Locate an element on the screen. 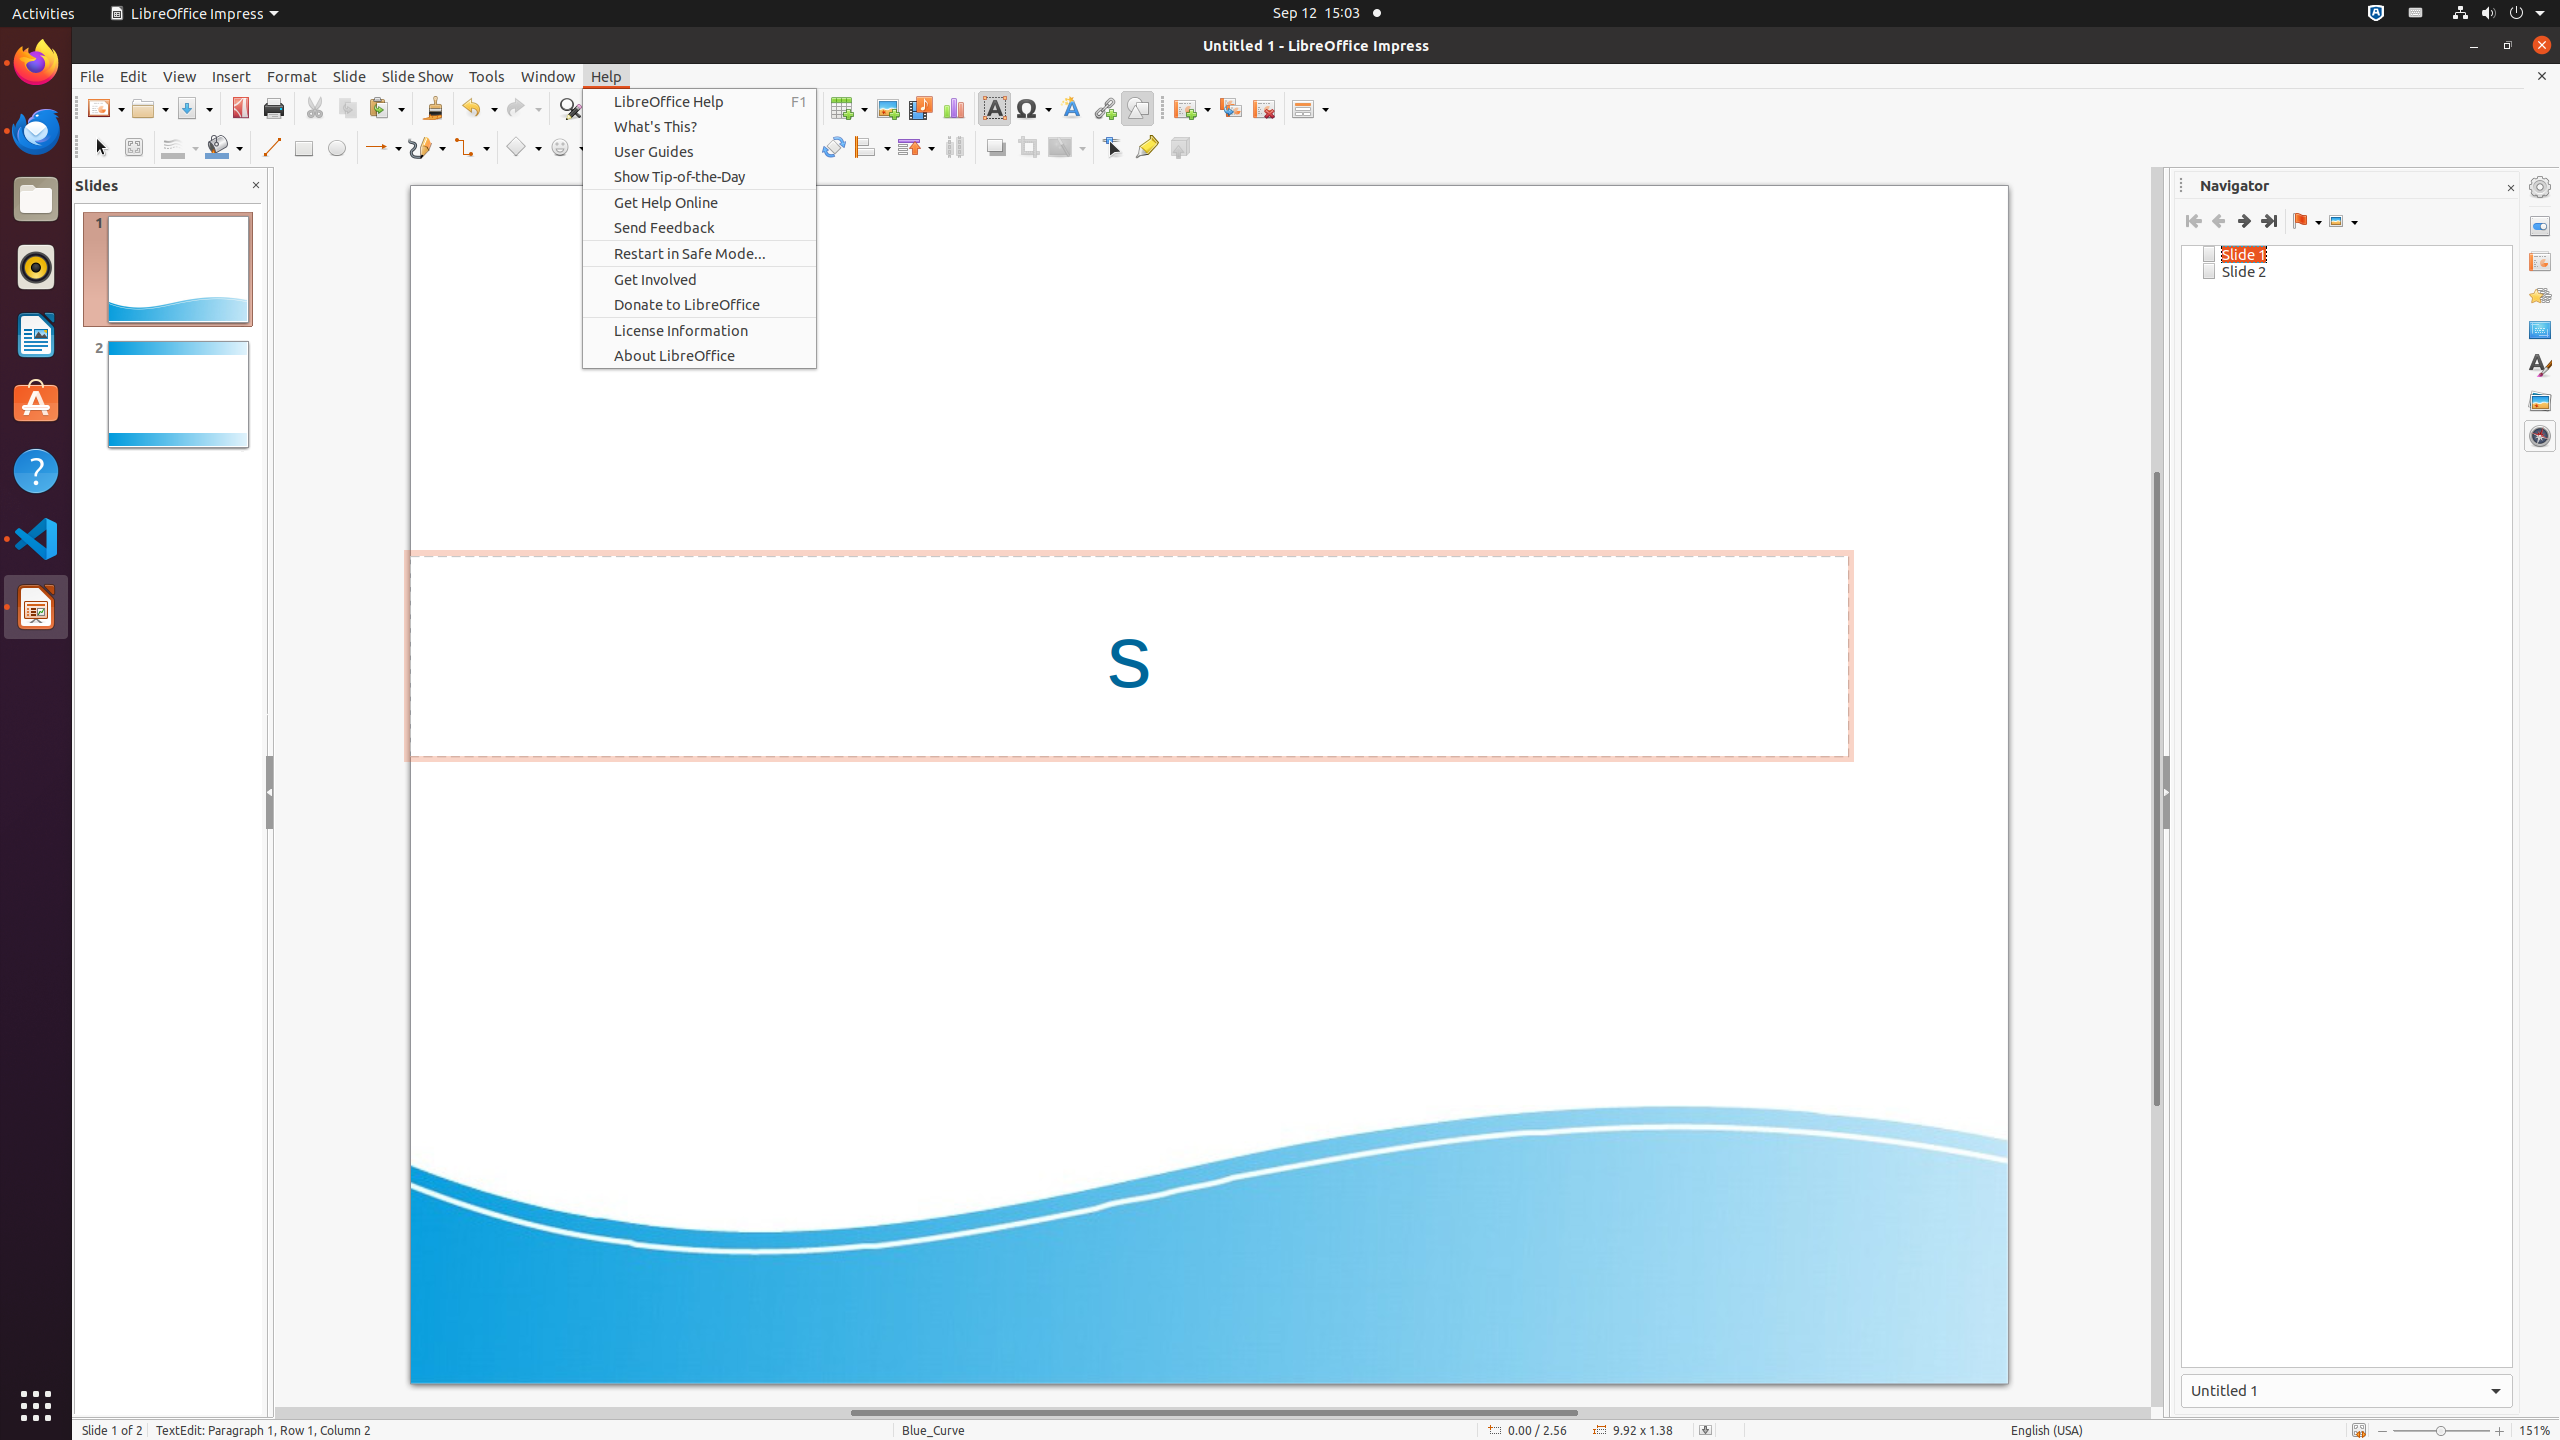  Lines and Arrows is located at coordinates (383, 148).